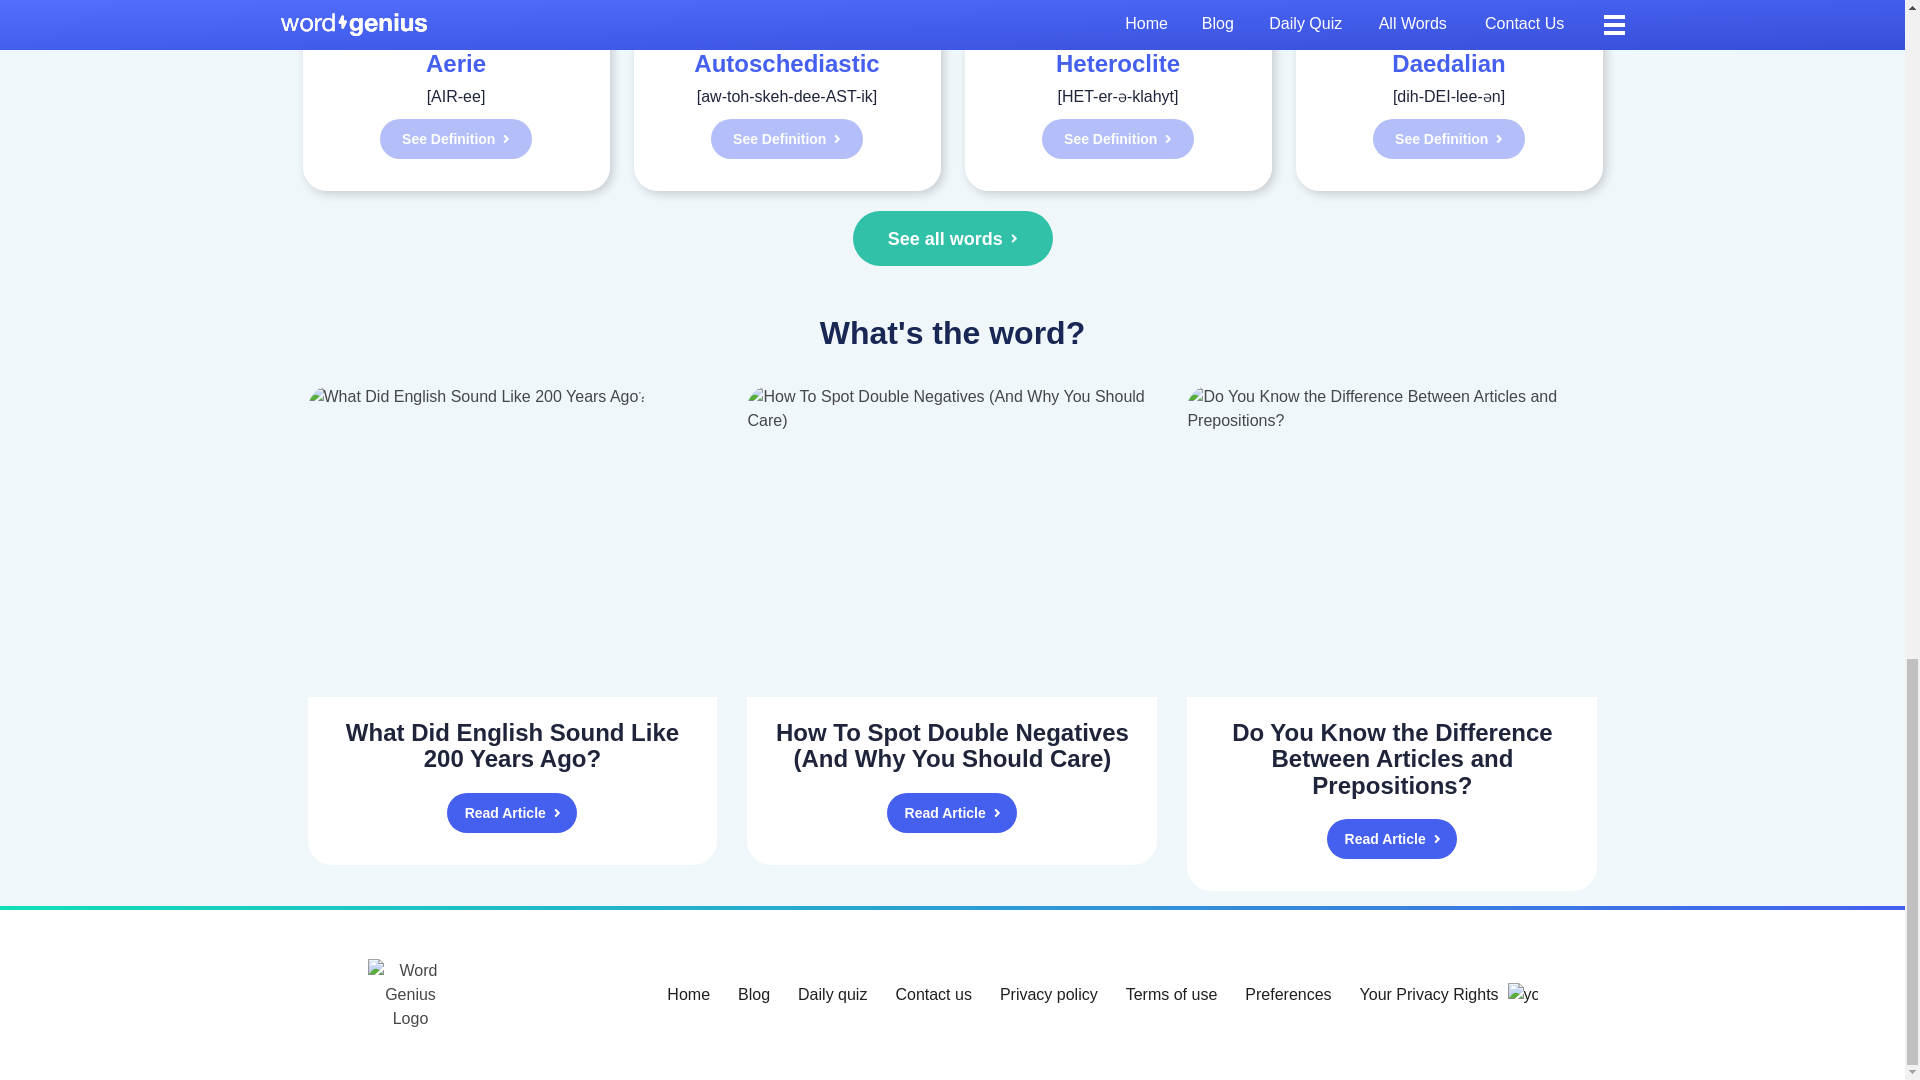  Describe the element at coordinates (688, 996) in the screenshot. I see `Home` at that location.